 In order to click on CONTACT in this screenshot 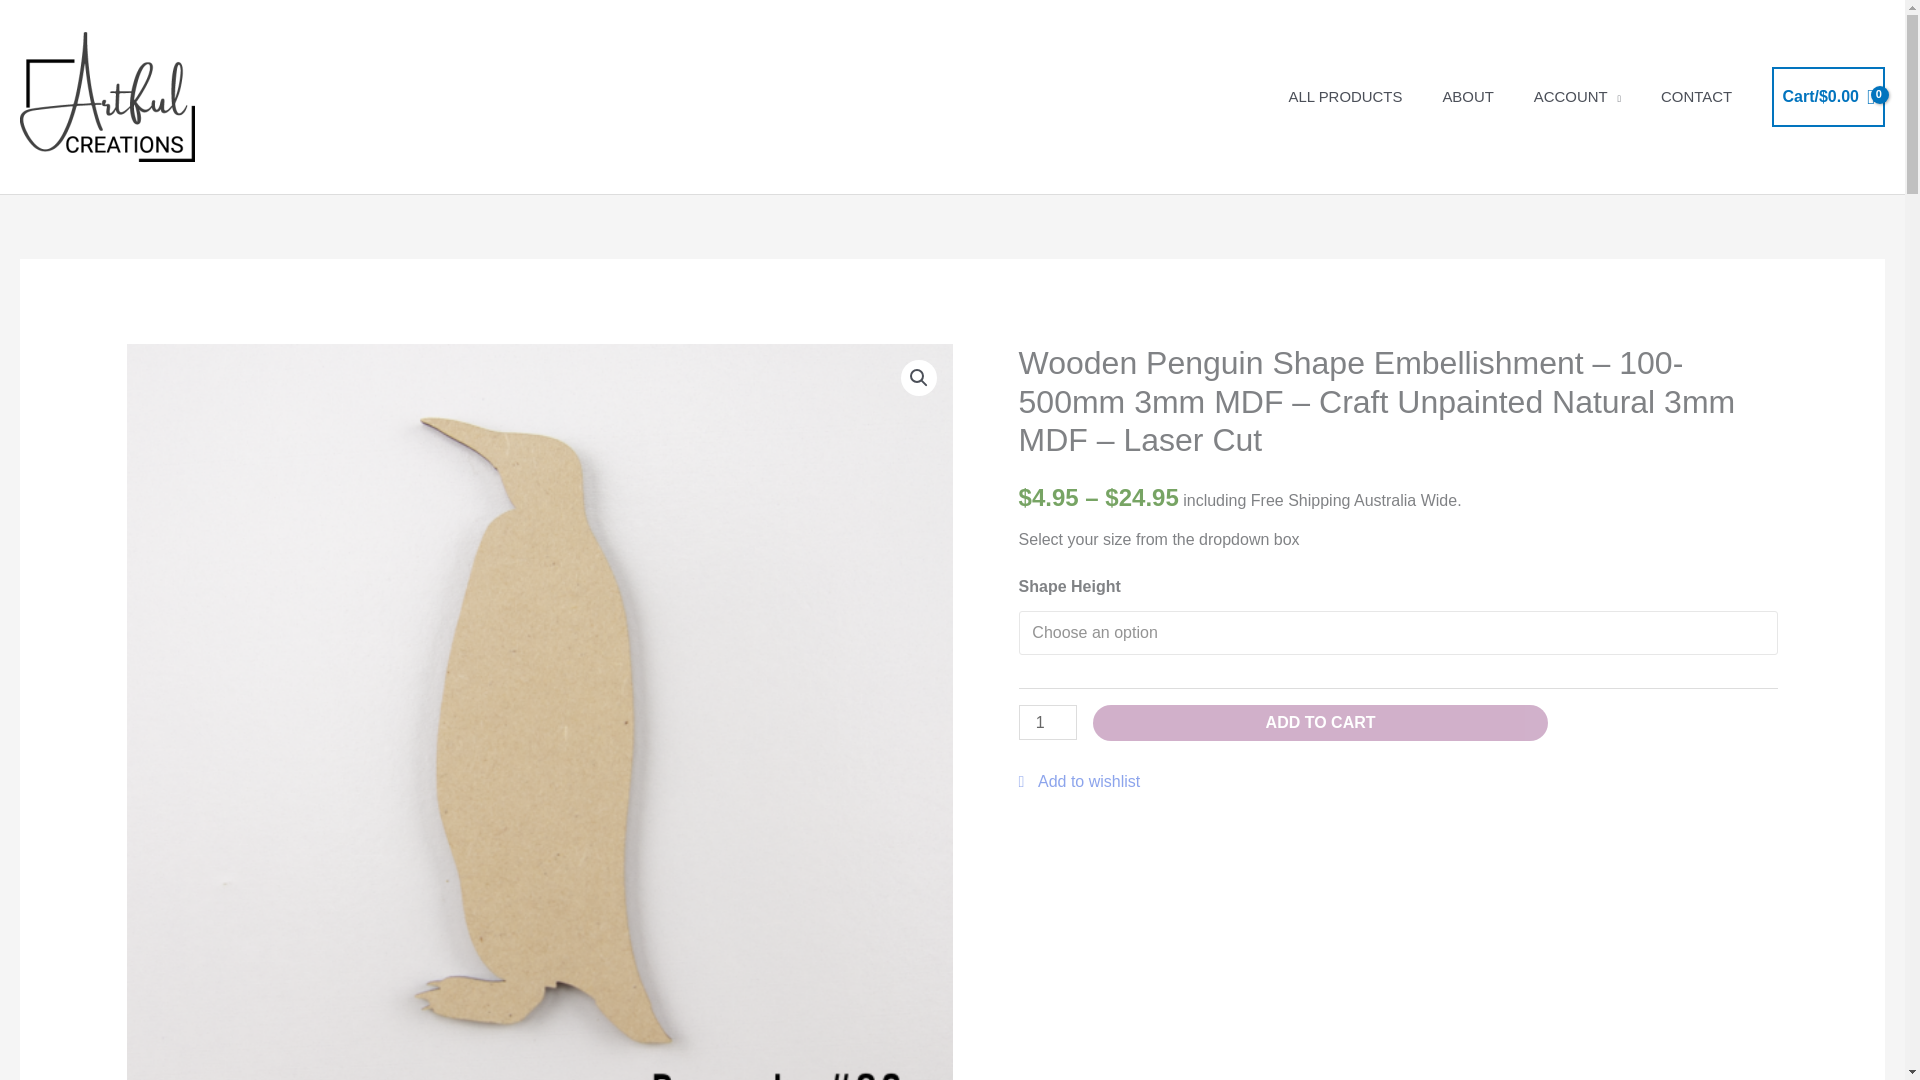, I will do `click(1696, 96)`.